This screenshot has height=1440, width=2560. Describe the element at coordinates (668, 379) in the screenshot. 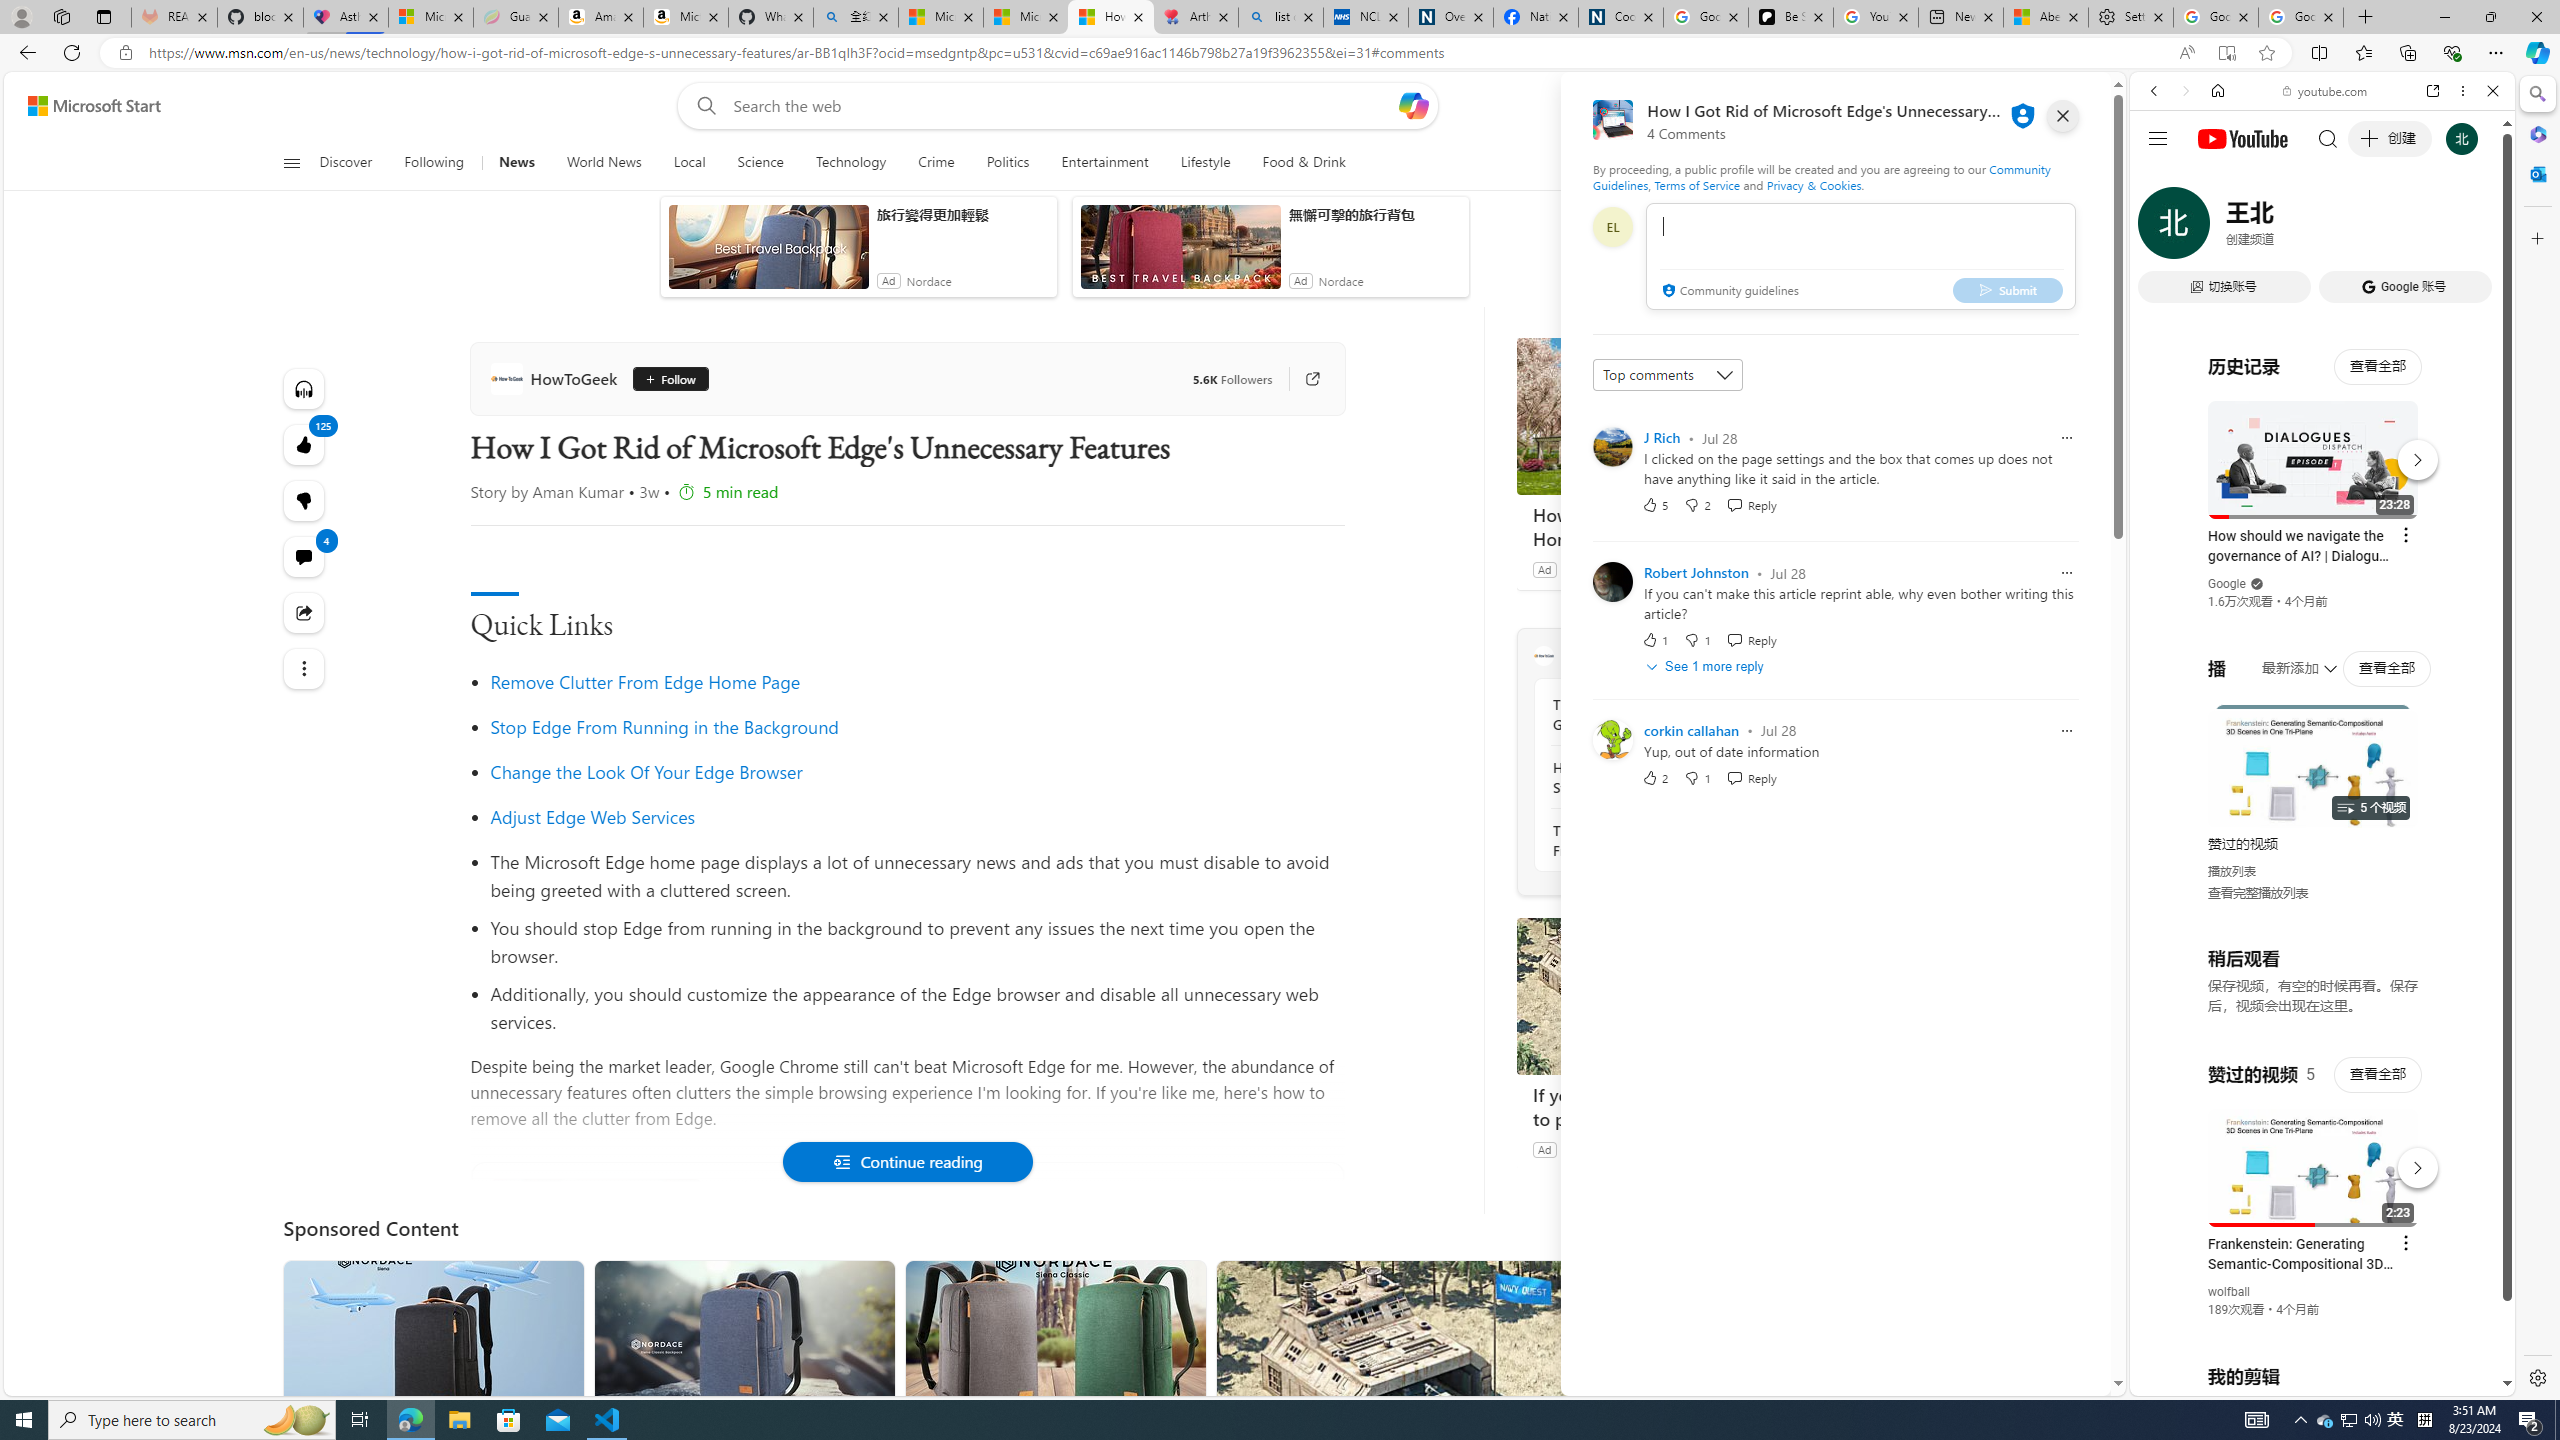

I see `Follow` at that location.